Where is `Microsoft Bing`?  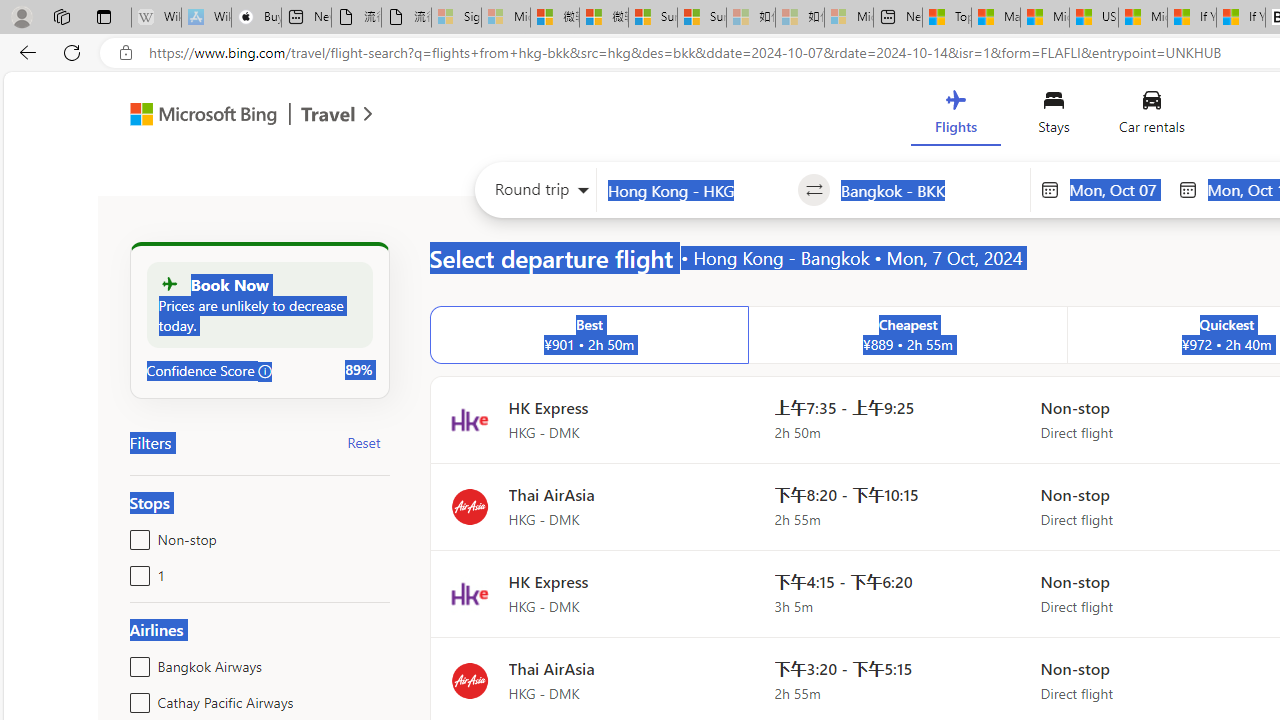
Microsoft Bing is located at coordinates (194, 116).